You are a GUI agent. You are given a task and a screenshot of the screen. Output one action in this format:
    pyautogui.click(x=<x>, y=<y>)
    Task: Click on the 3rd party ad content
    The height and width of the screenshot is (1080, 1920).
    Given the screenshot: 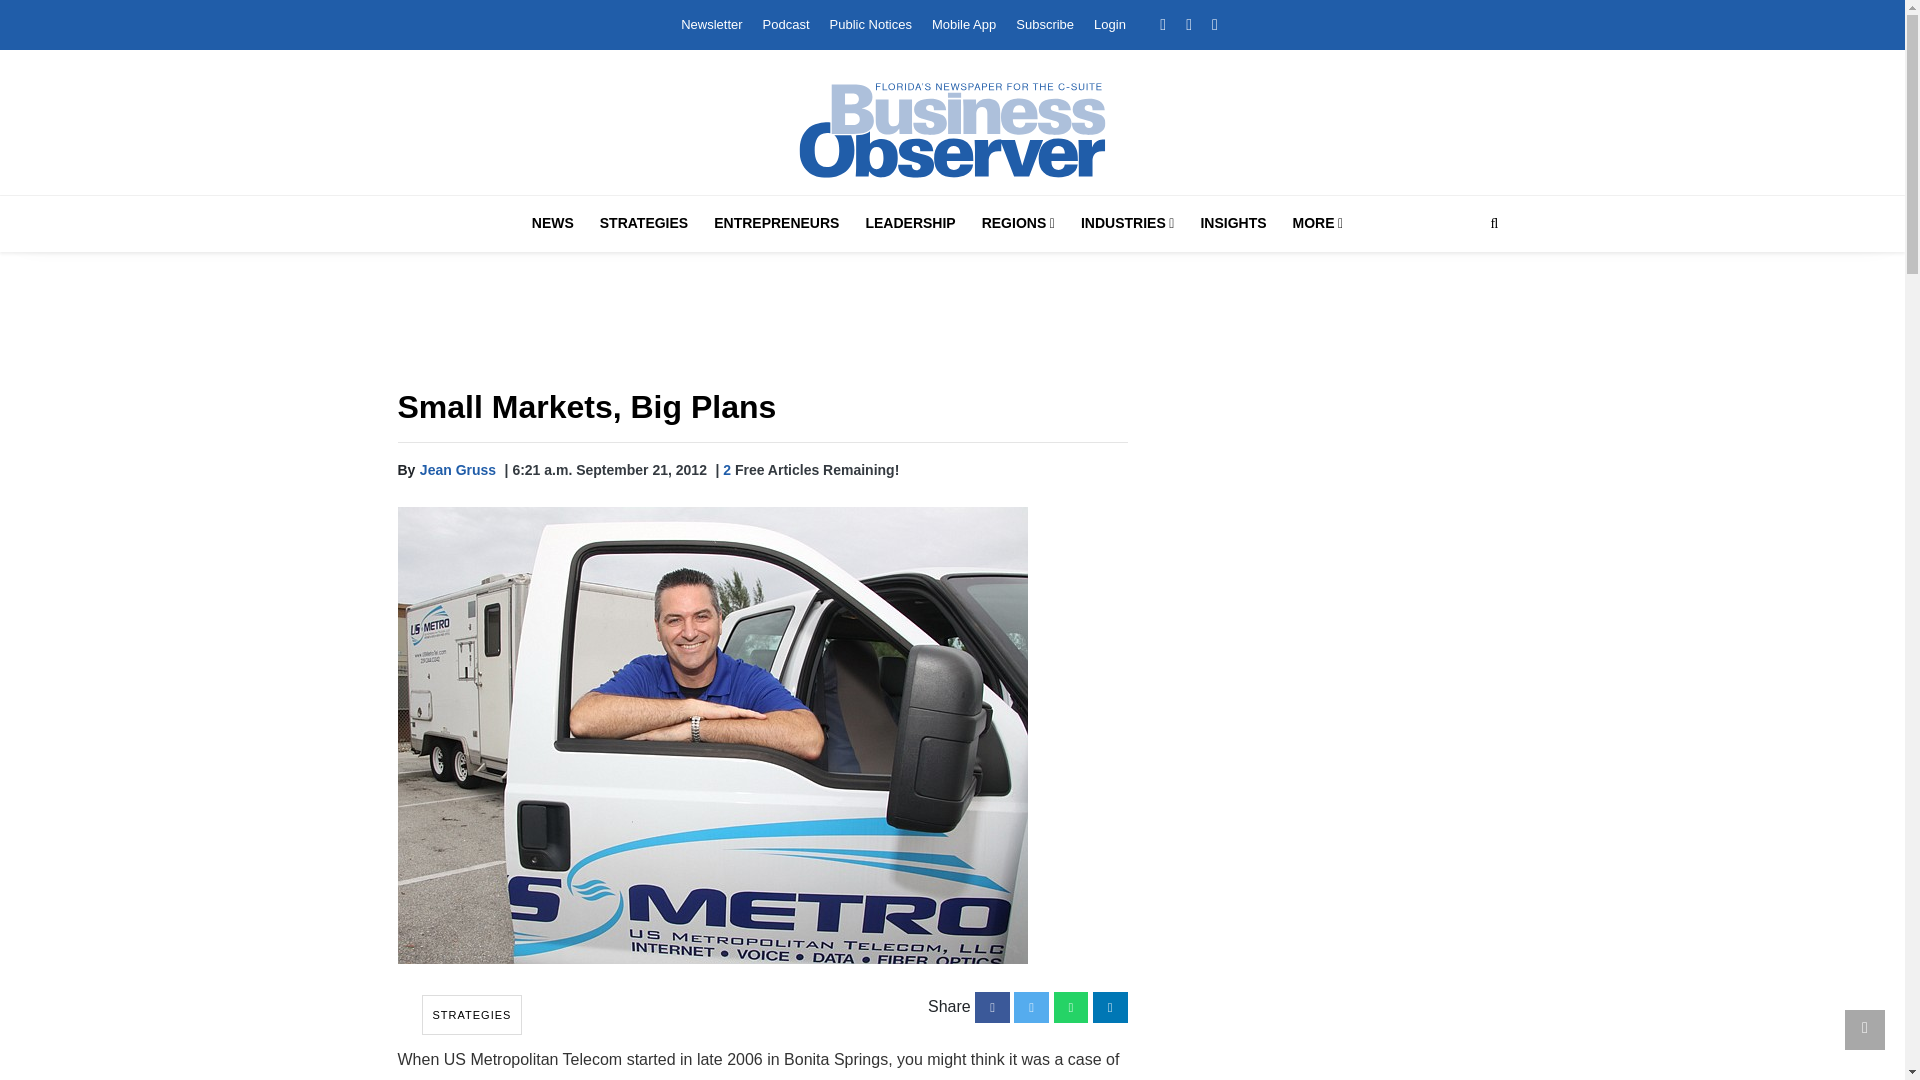 What is the action you would take?
    pyautogui.click(x=1332, y=1022)
    